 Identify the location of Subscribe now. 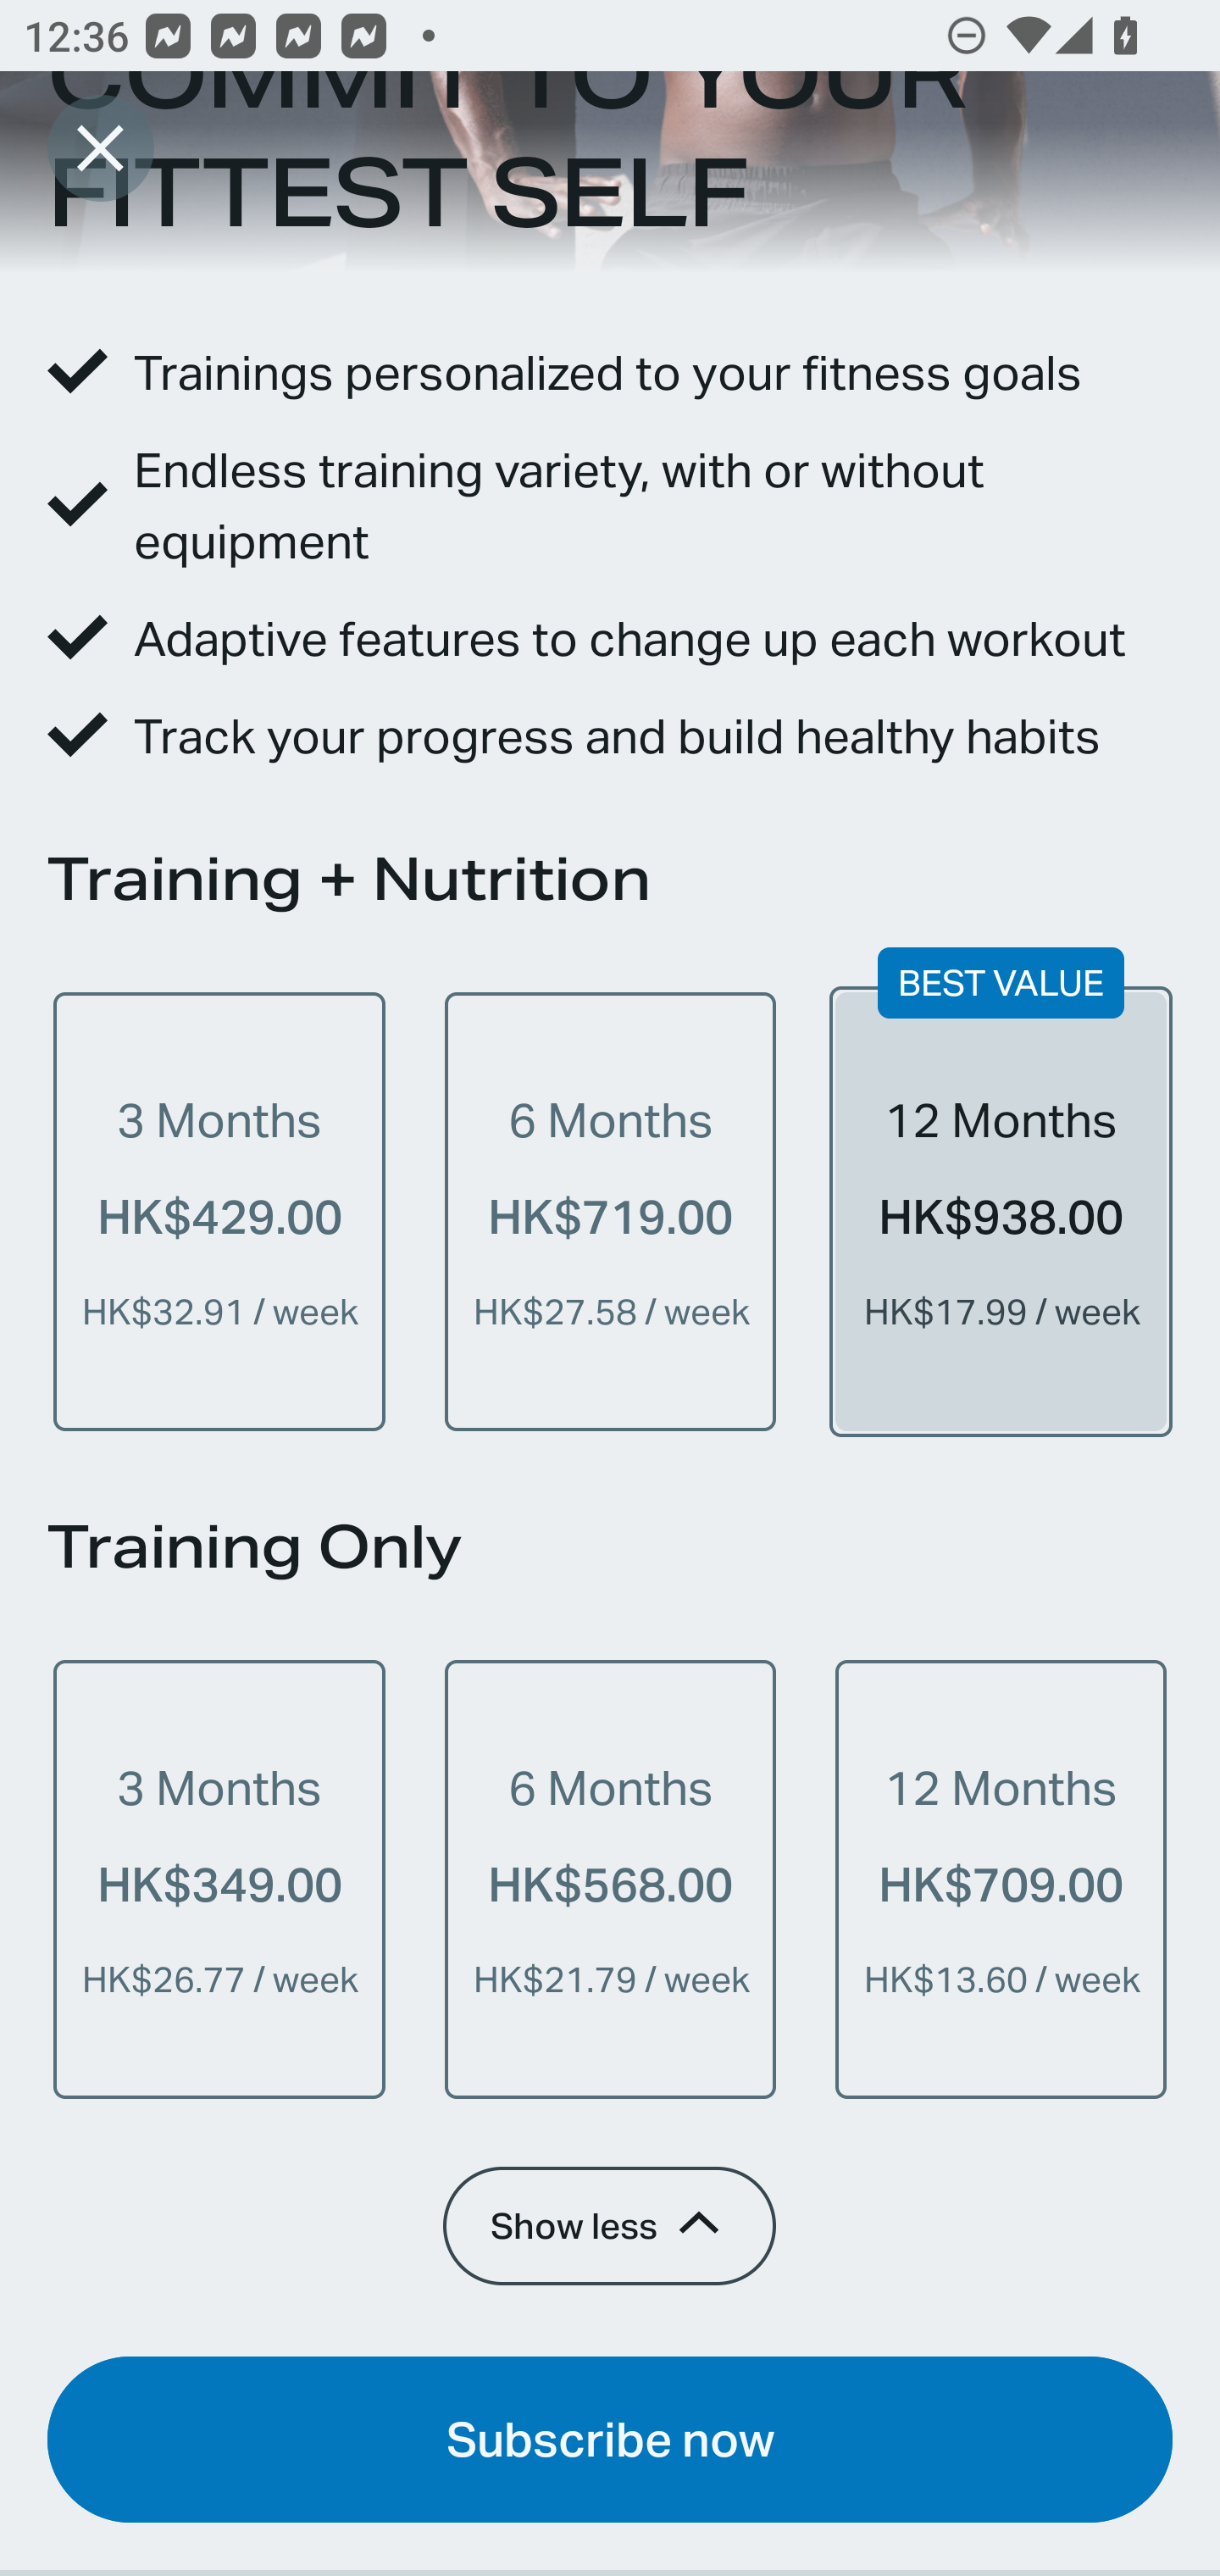
(610, 2439).